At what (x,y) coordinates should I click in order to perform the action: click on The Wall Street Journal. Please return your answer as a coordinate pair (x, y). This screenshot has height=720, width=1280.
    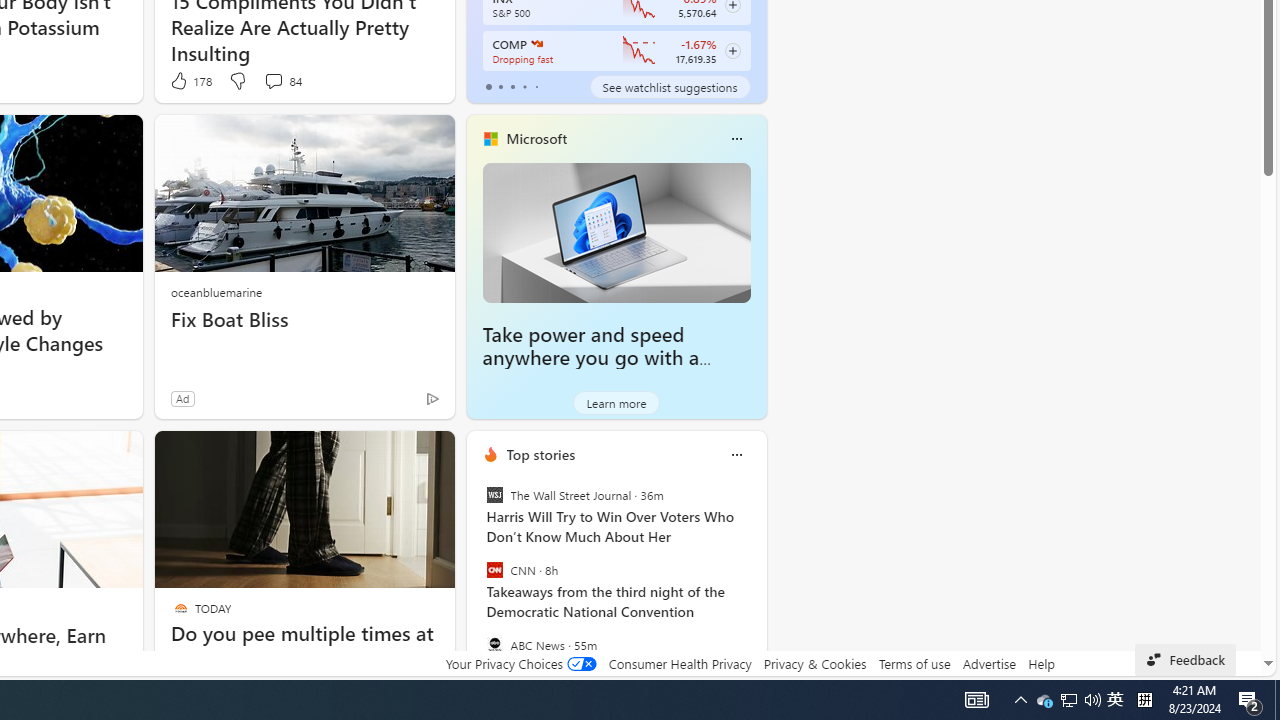
    Looking at the image, I should click on (494, 494).